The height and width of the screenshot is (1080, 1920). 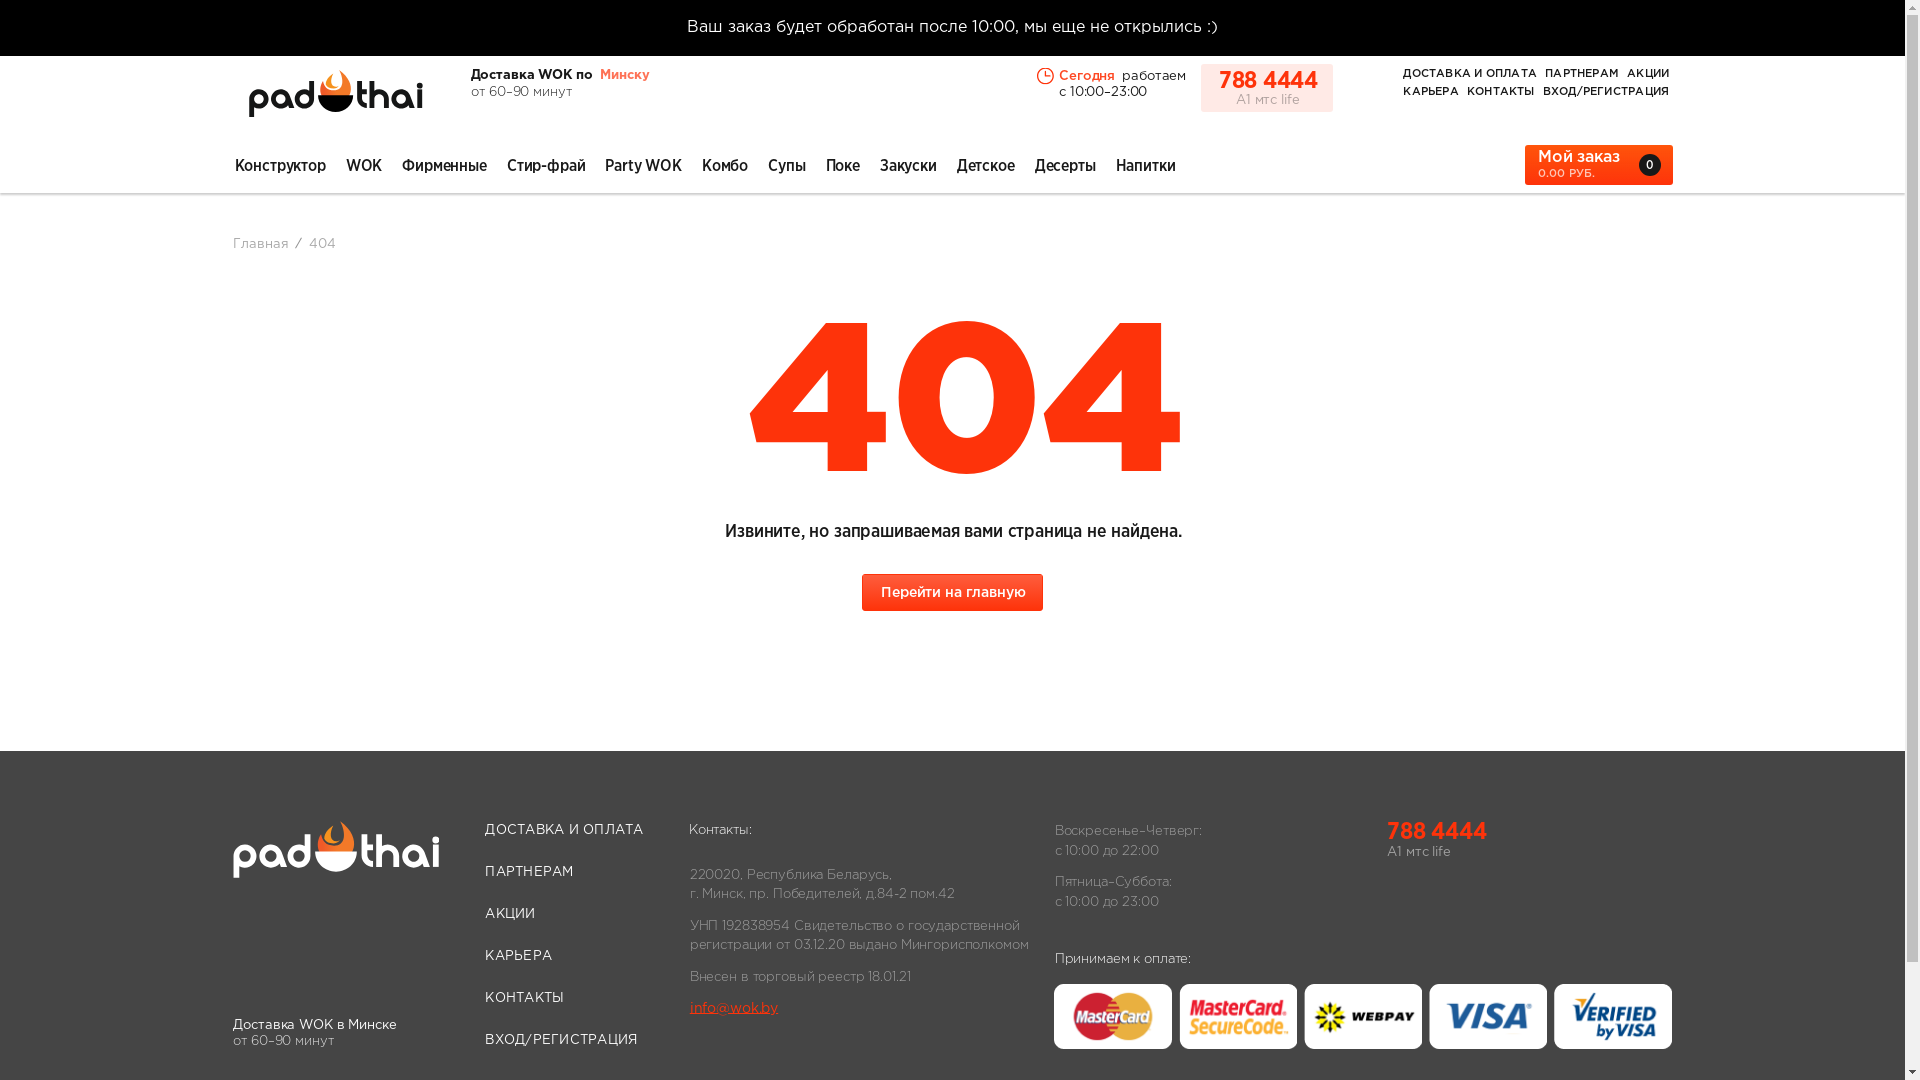 I want to click on Party WOK, so click(x=642, y=164).